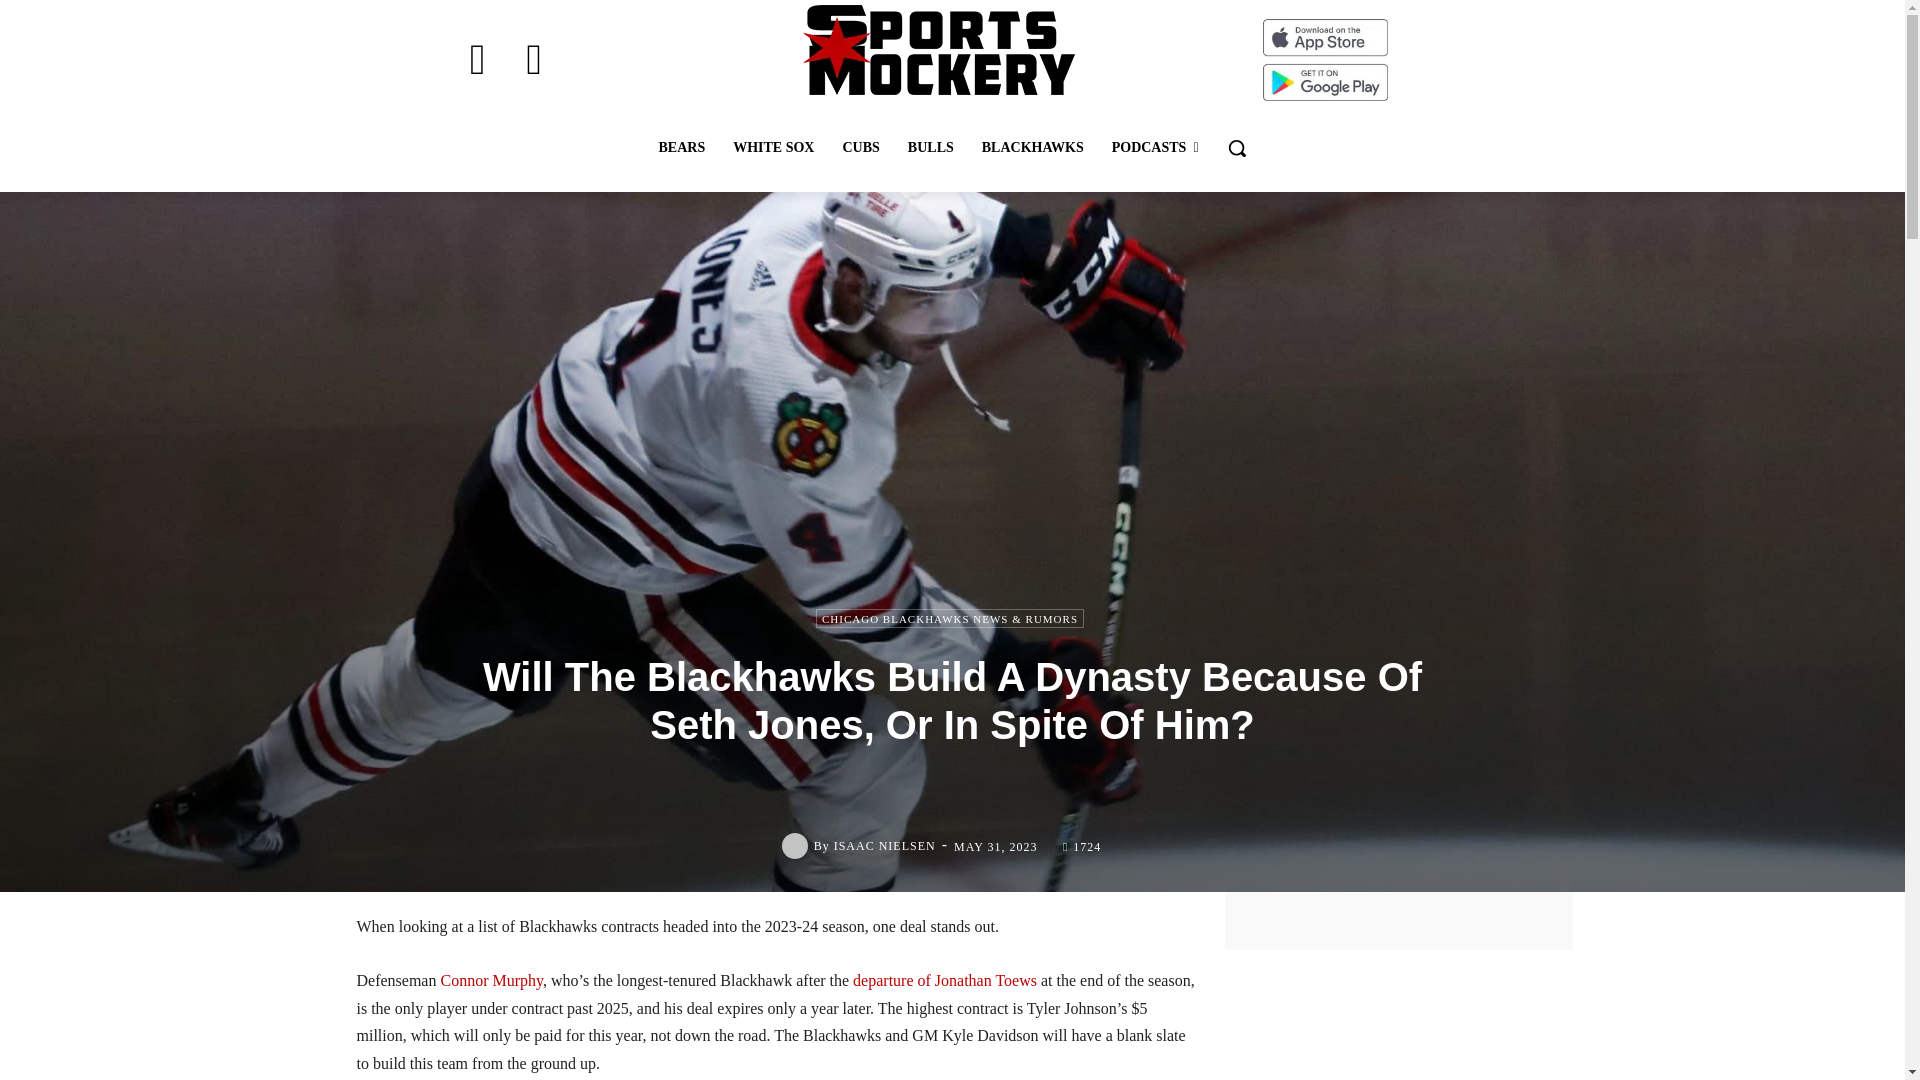  What do you see at coordinates (930, 148) in the screenshot?
I see `BULLS` at bounding box center [930, 148].